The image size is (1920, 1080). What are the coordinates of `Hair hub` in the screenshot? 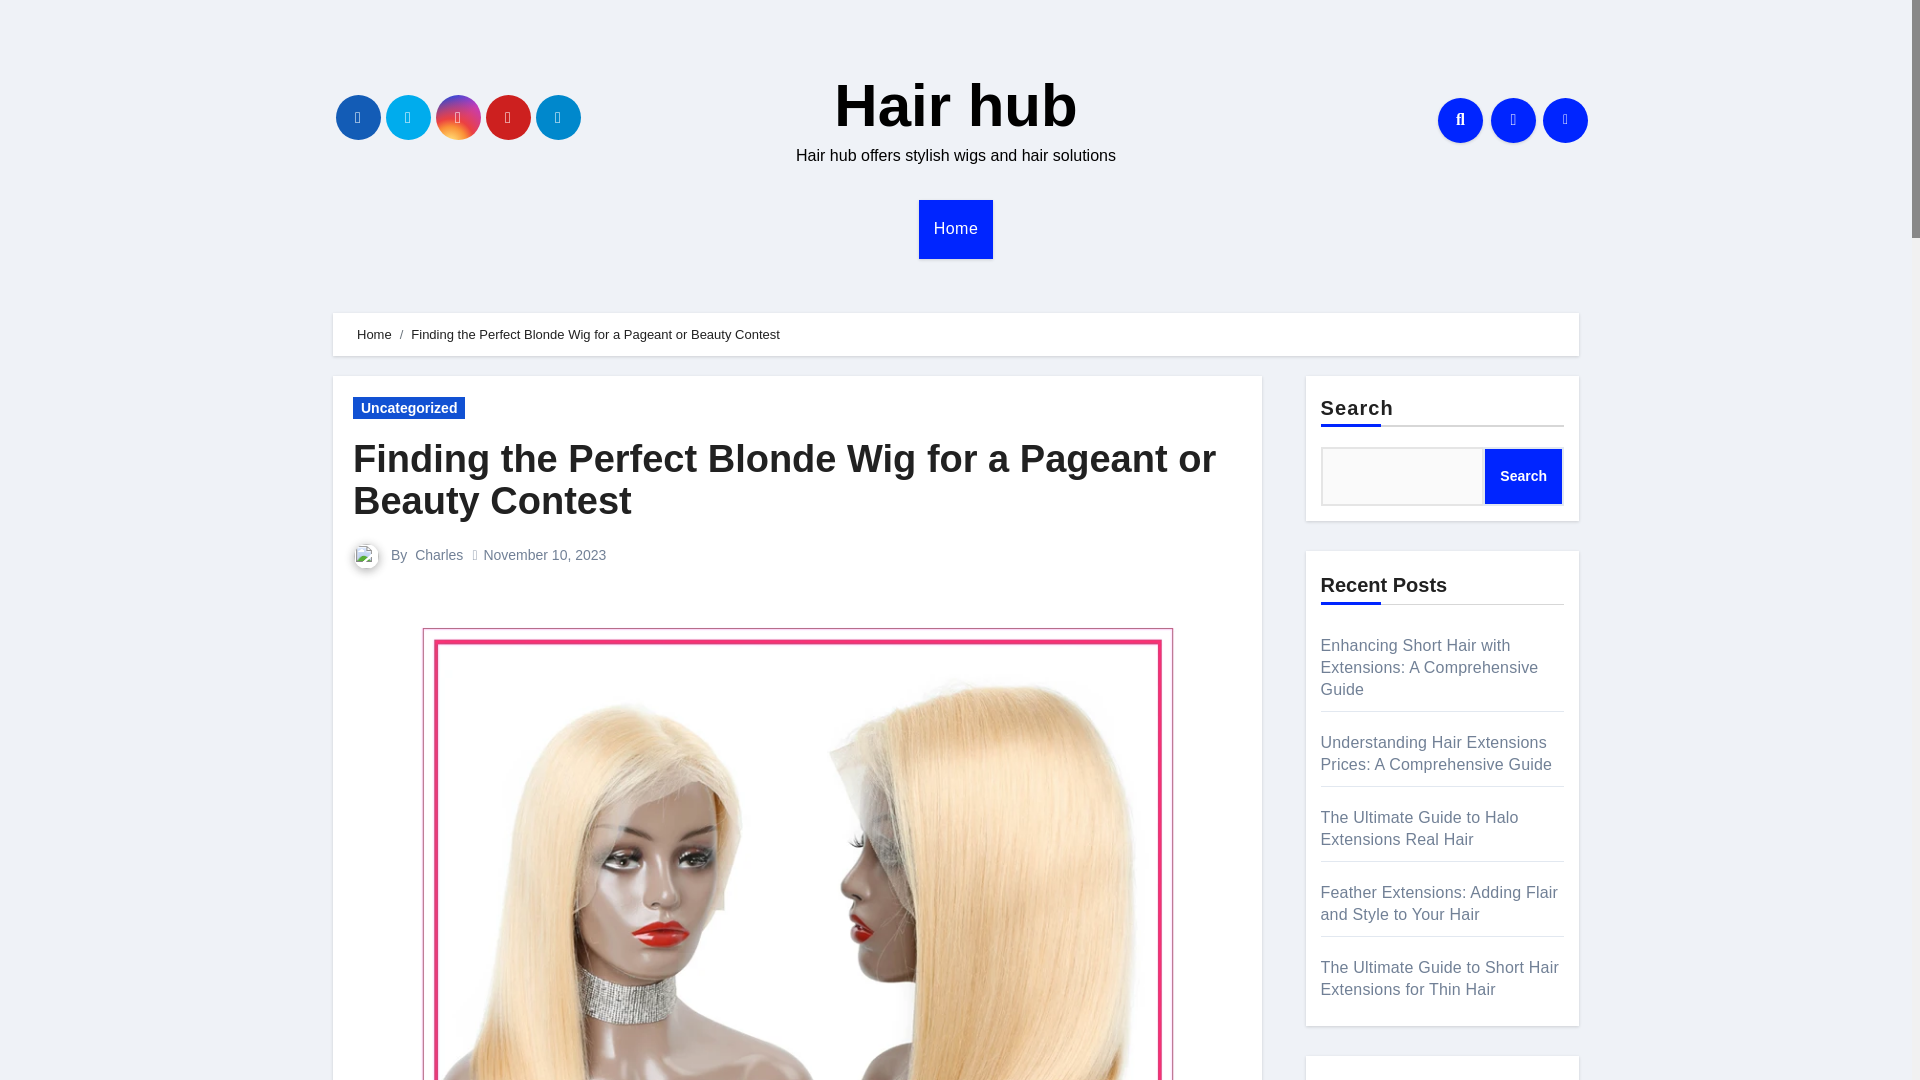 It's located at (955, 106).